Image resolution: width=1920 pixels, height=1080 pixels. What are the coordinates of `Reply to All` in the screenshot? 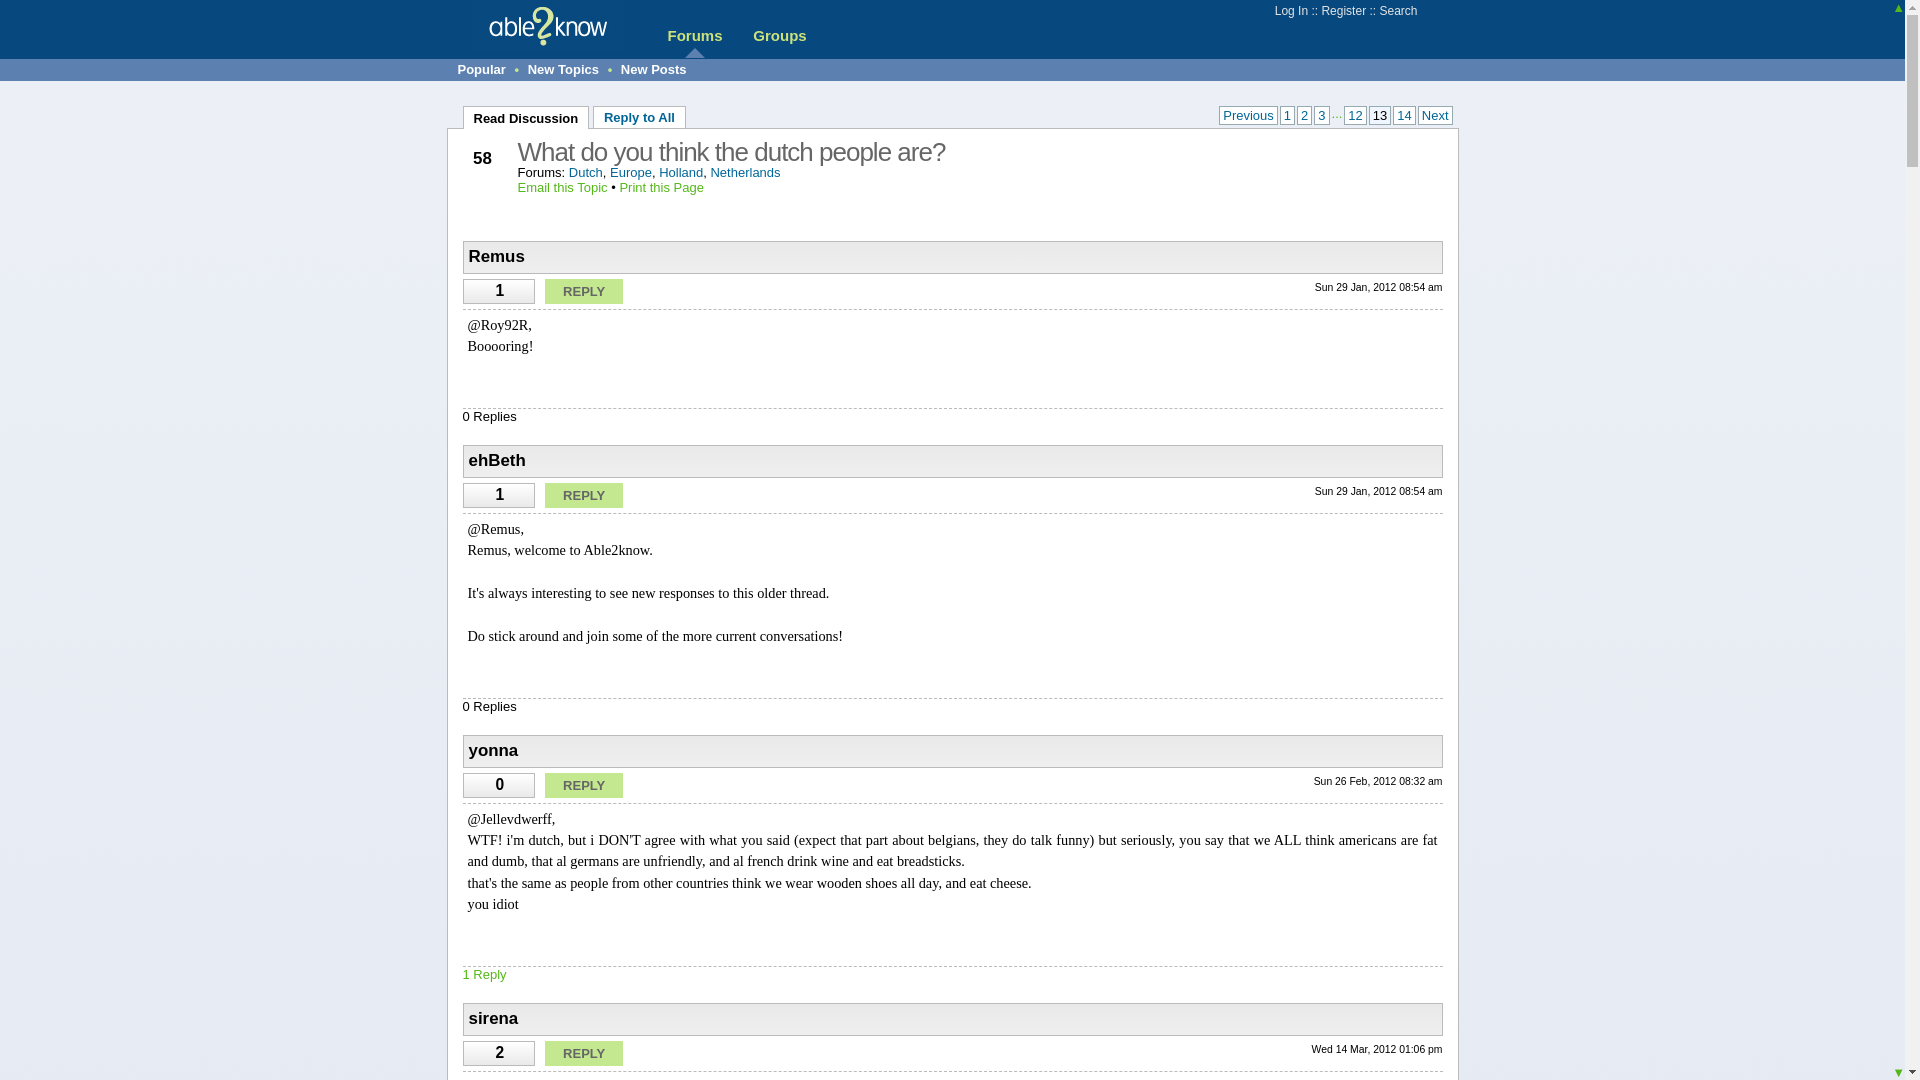 It's located at (639, 116).